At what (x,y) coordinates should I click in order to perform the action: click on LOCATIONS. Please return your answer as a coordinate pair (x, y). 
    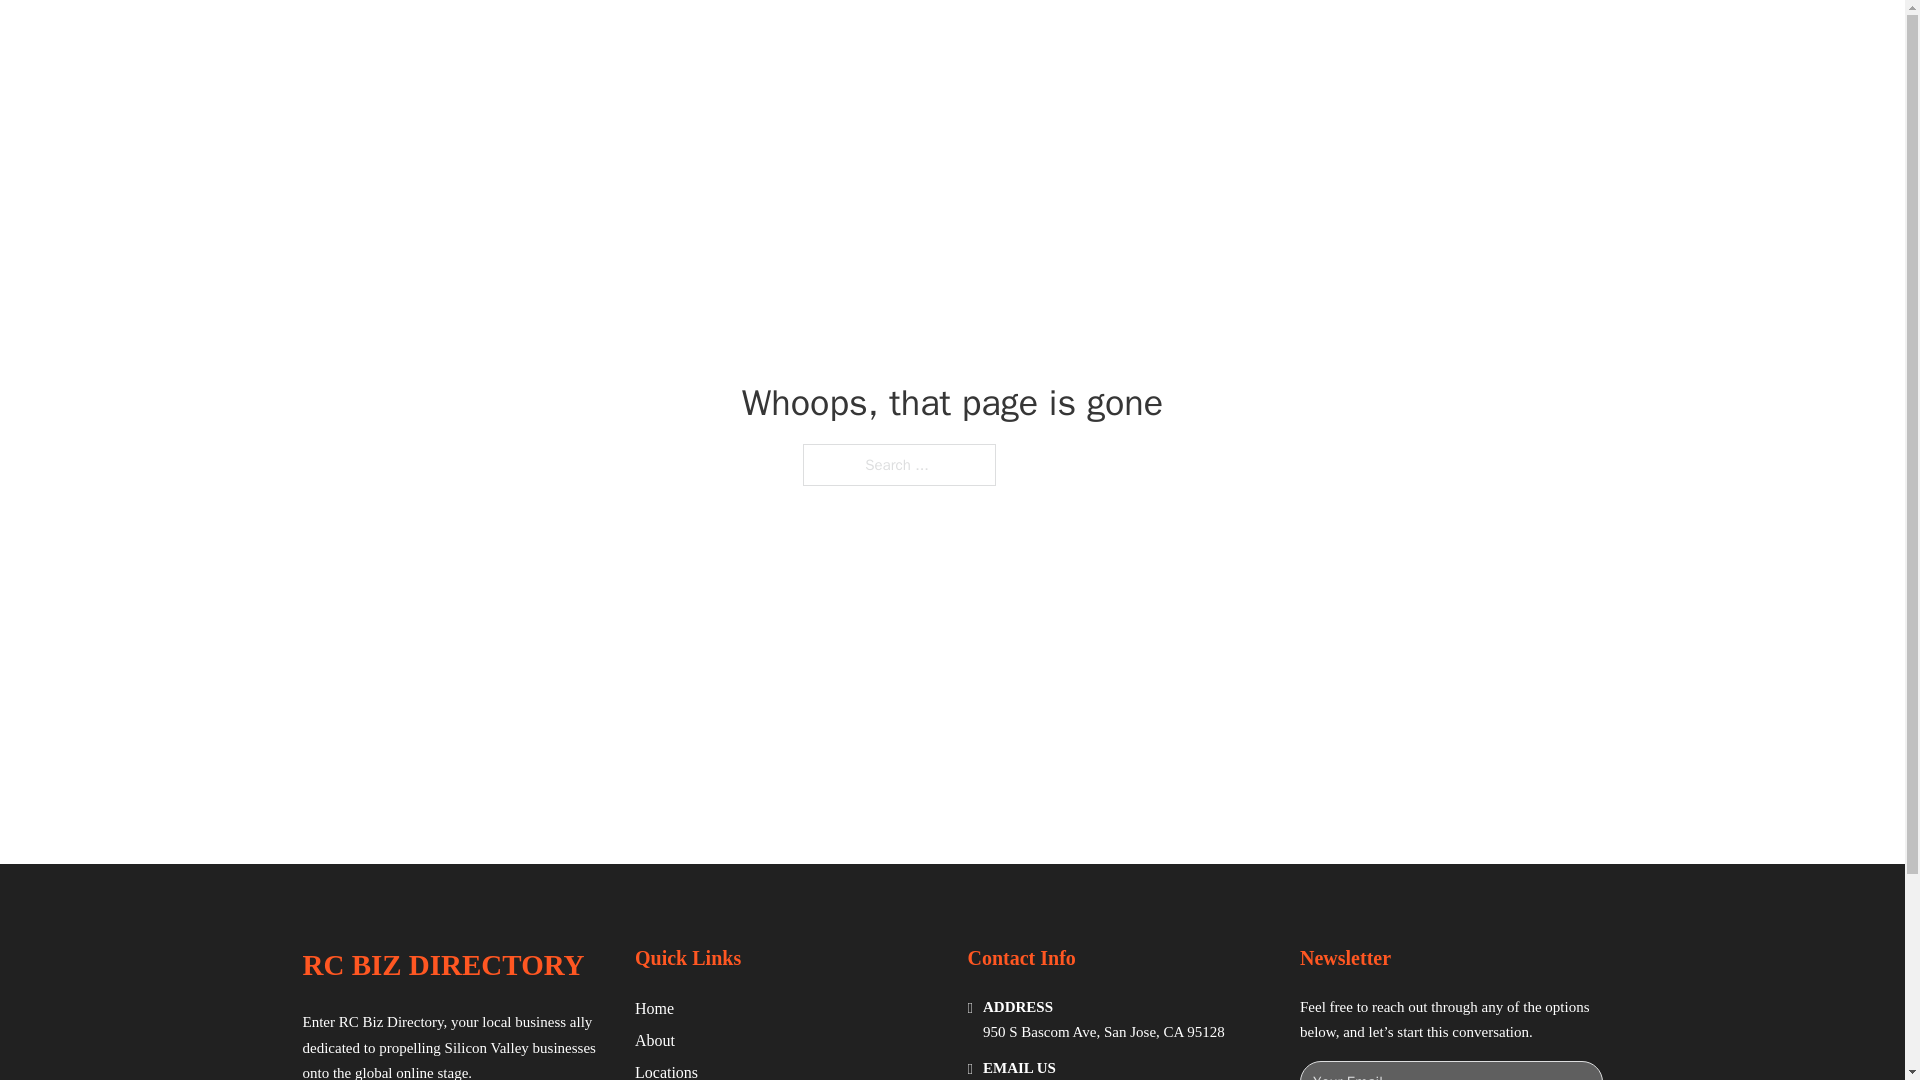
    Looking at the image, I should click on (1306, 38).